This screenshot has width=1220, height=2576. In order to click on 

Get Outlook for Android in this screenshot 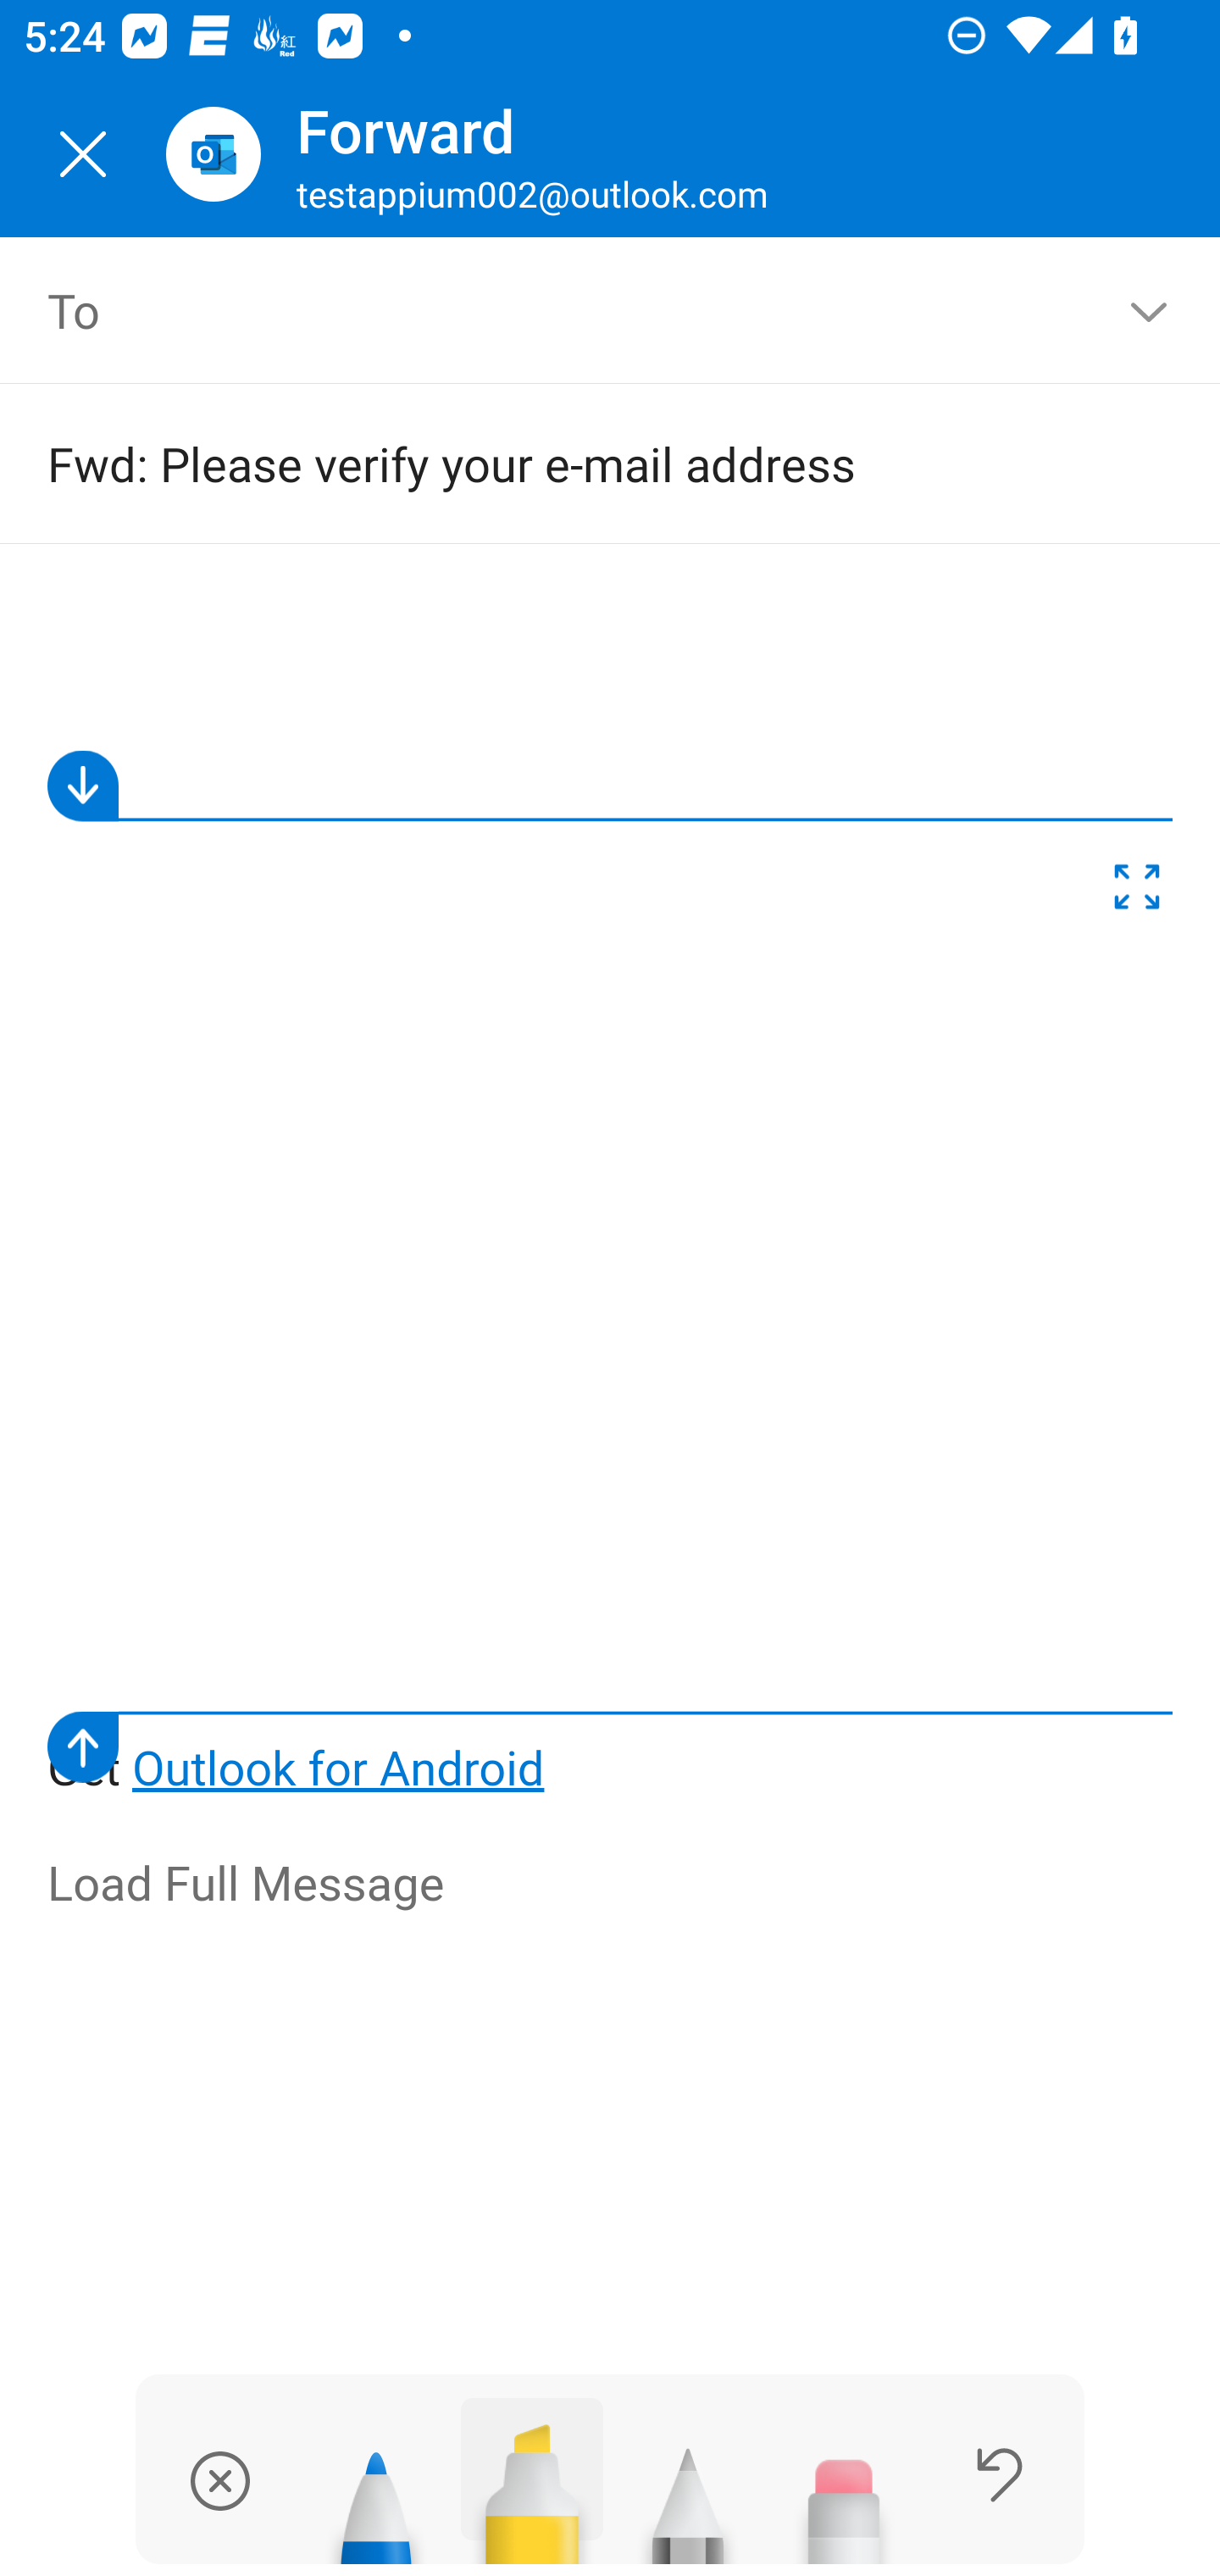, I will do `click(612, 1193)`.